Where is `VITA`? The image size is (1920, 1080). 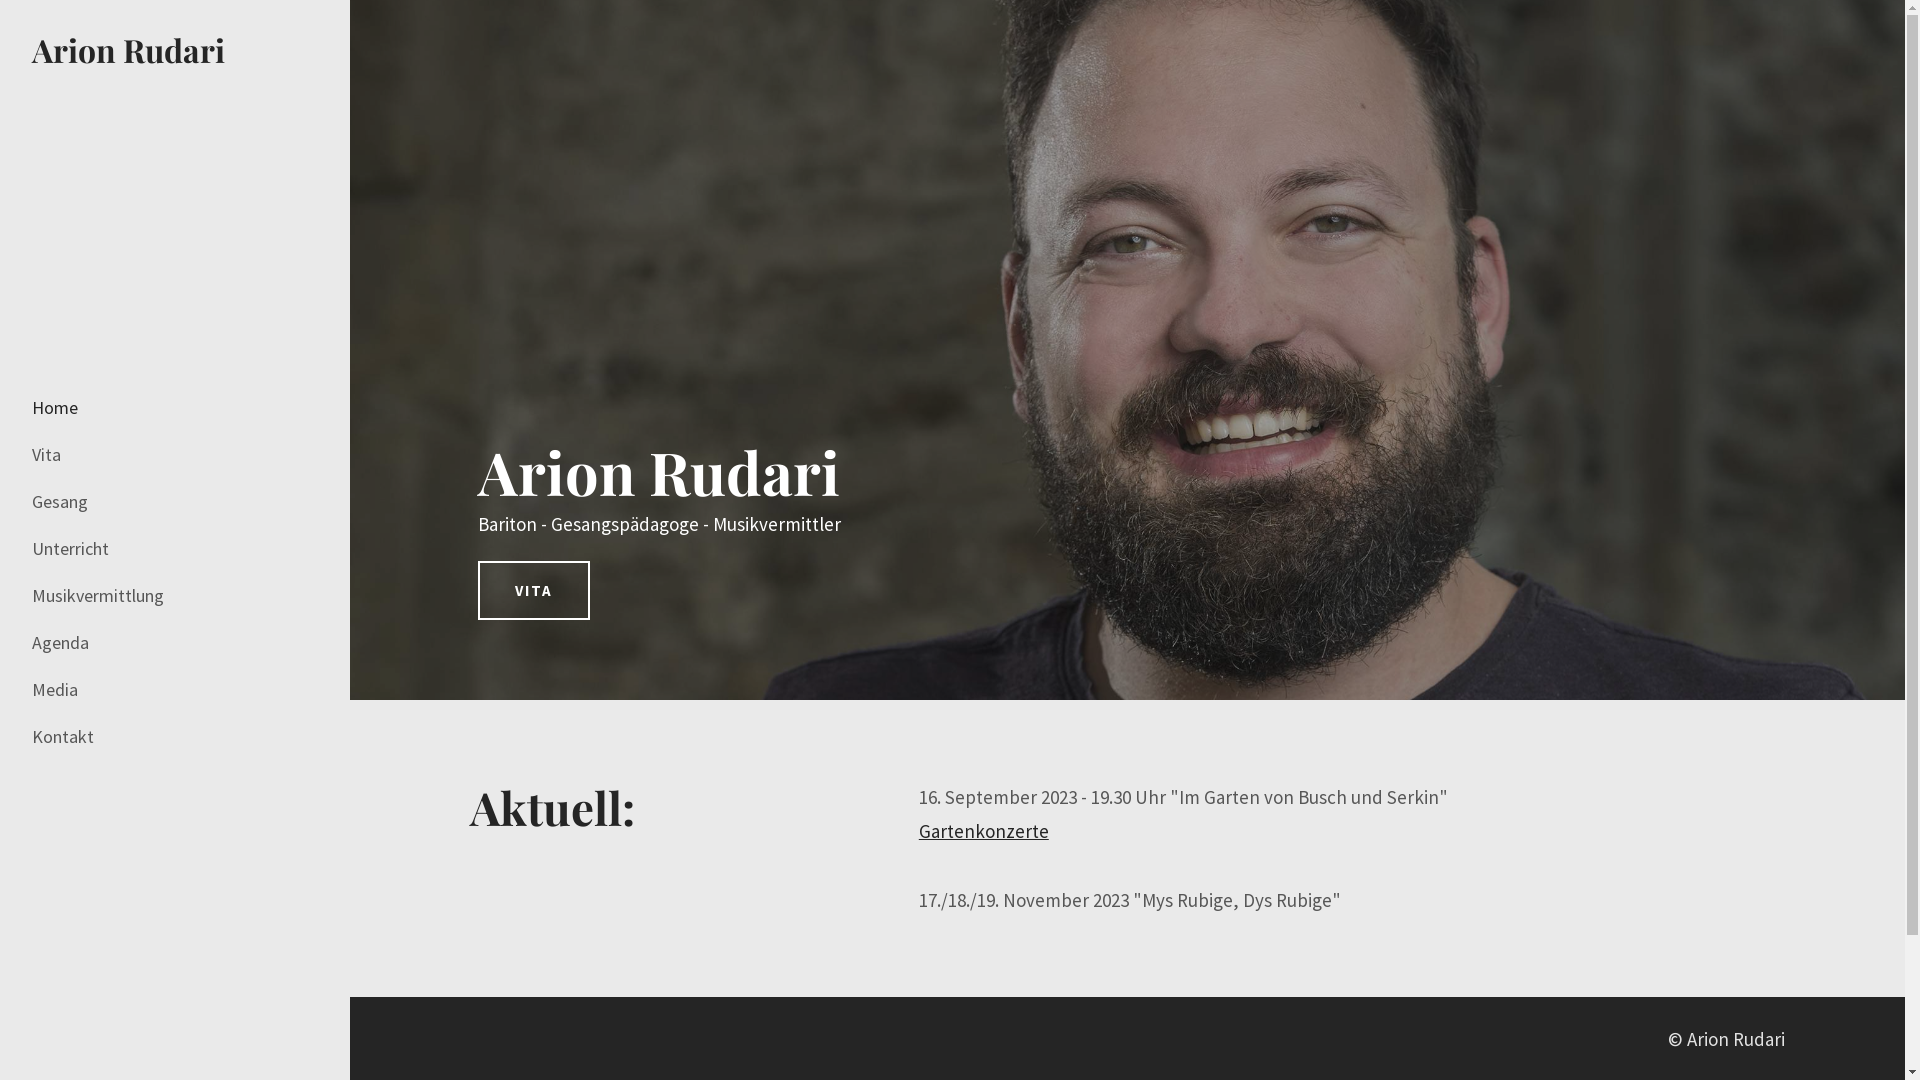 VITA is located at coordinates (534, 590).